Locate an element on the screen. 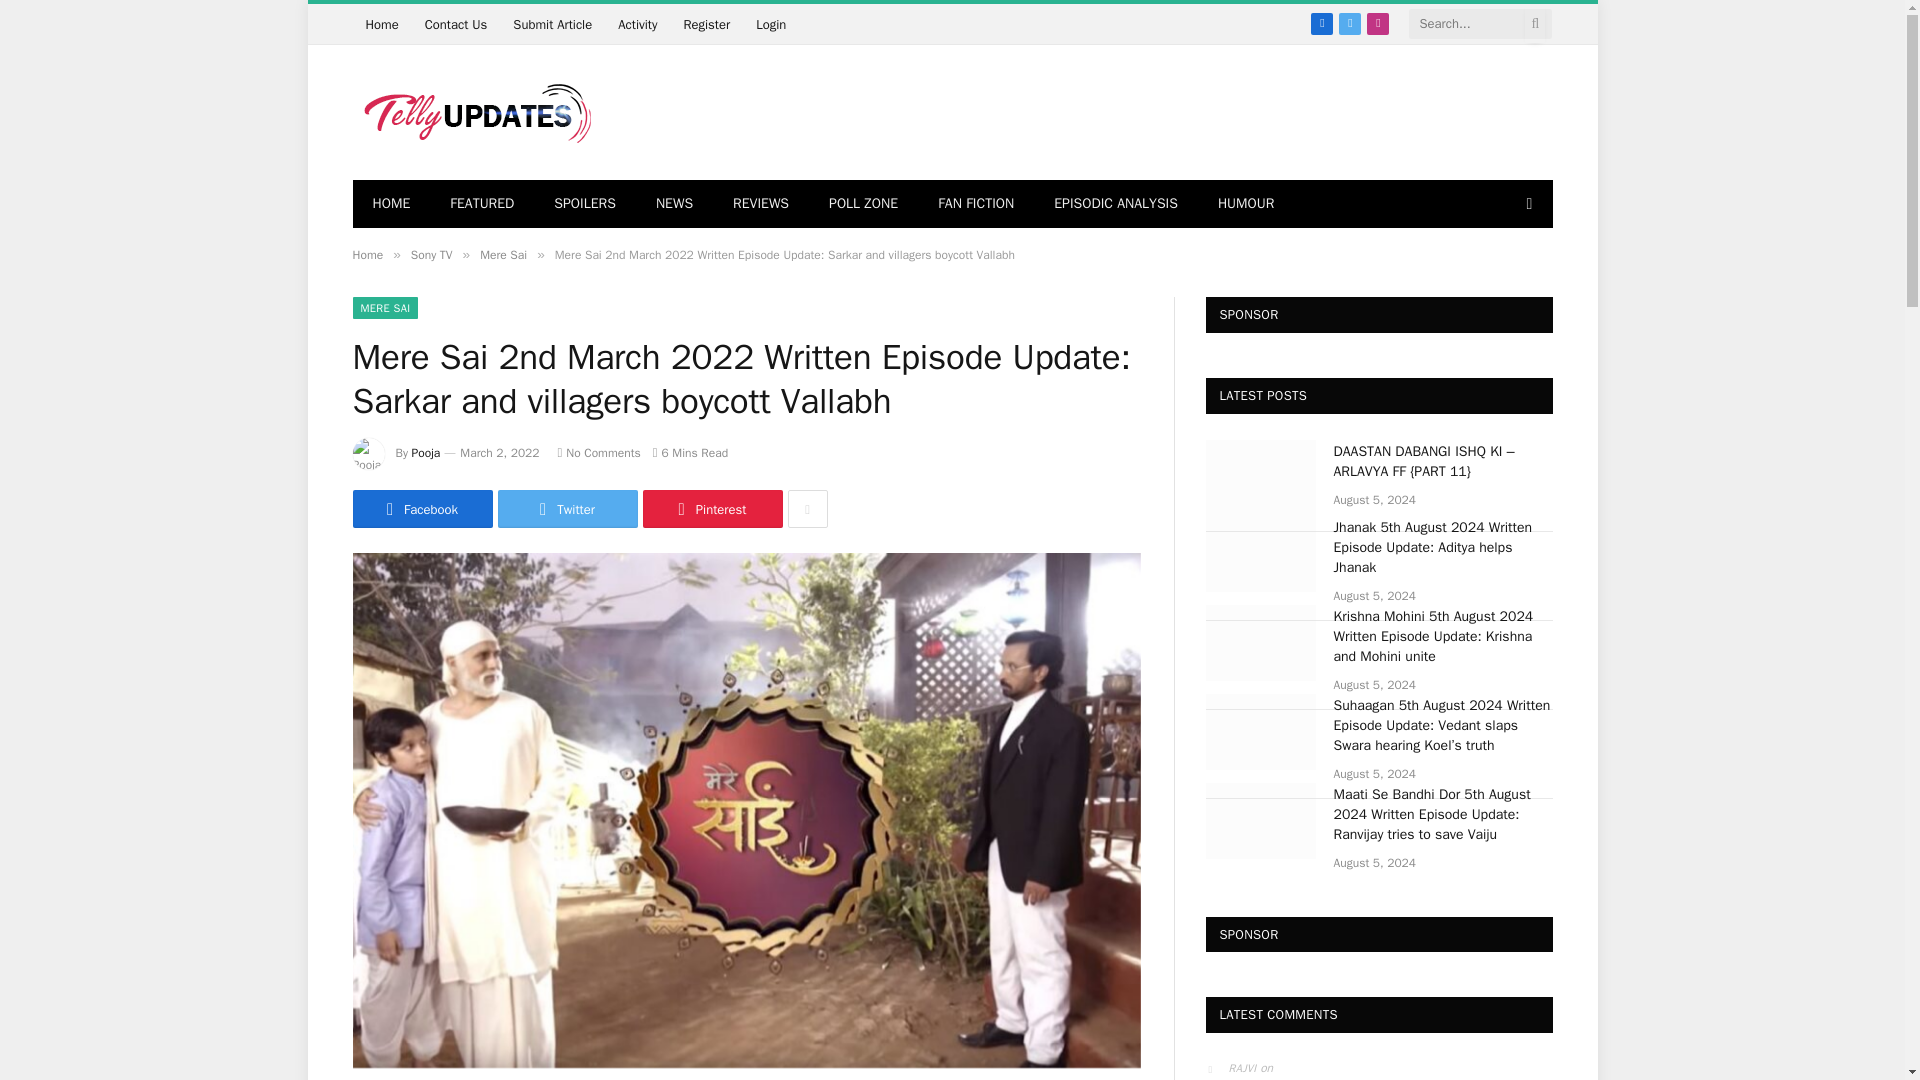 This screenshot has width=1920, height=1080. Login is located at coordinates (770, 24).